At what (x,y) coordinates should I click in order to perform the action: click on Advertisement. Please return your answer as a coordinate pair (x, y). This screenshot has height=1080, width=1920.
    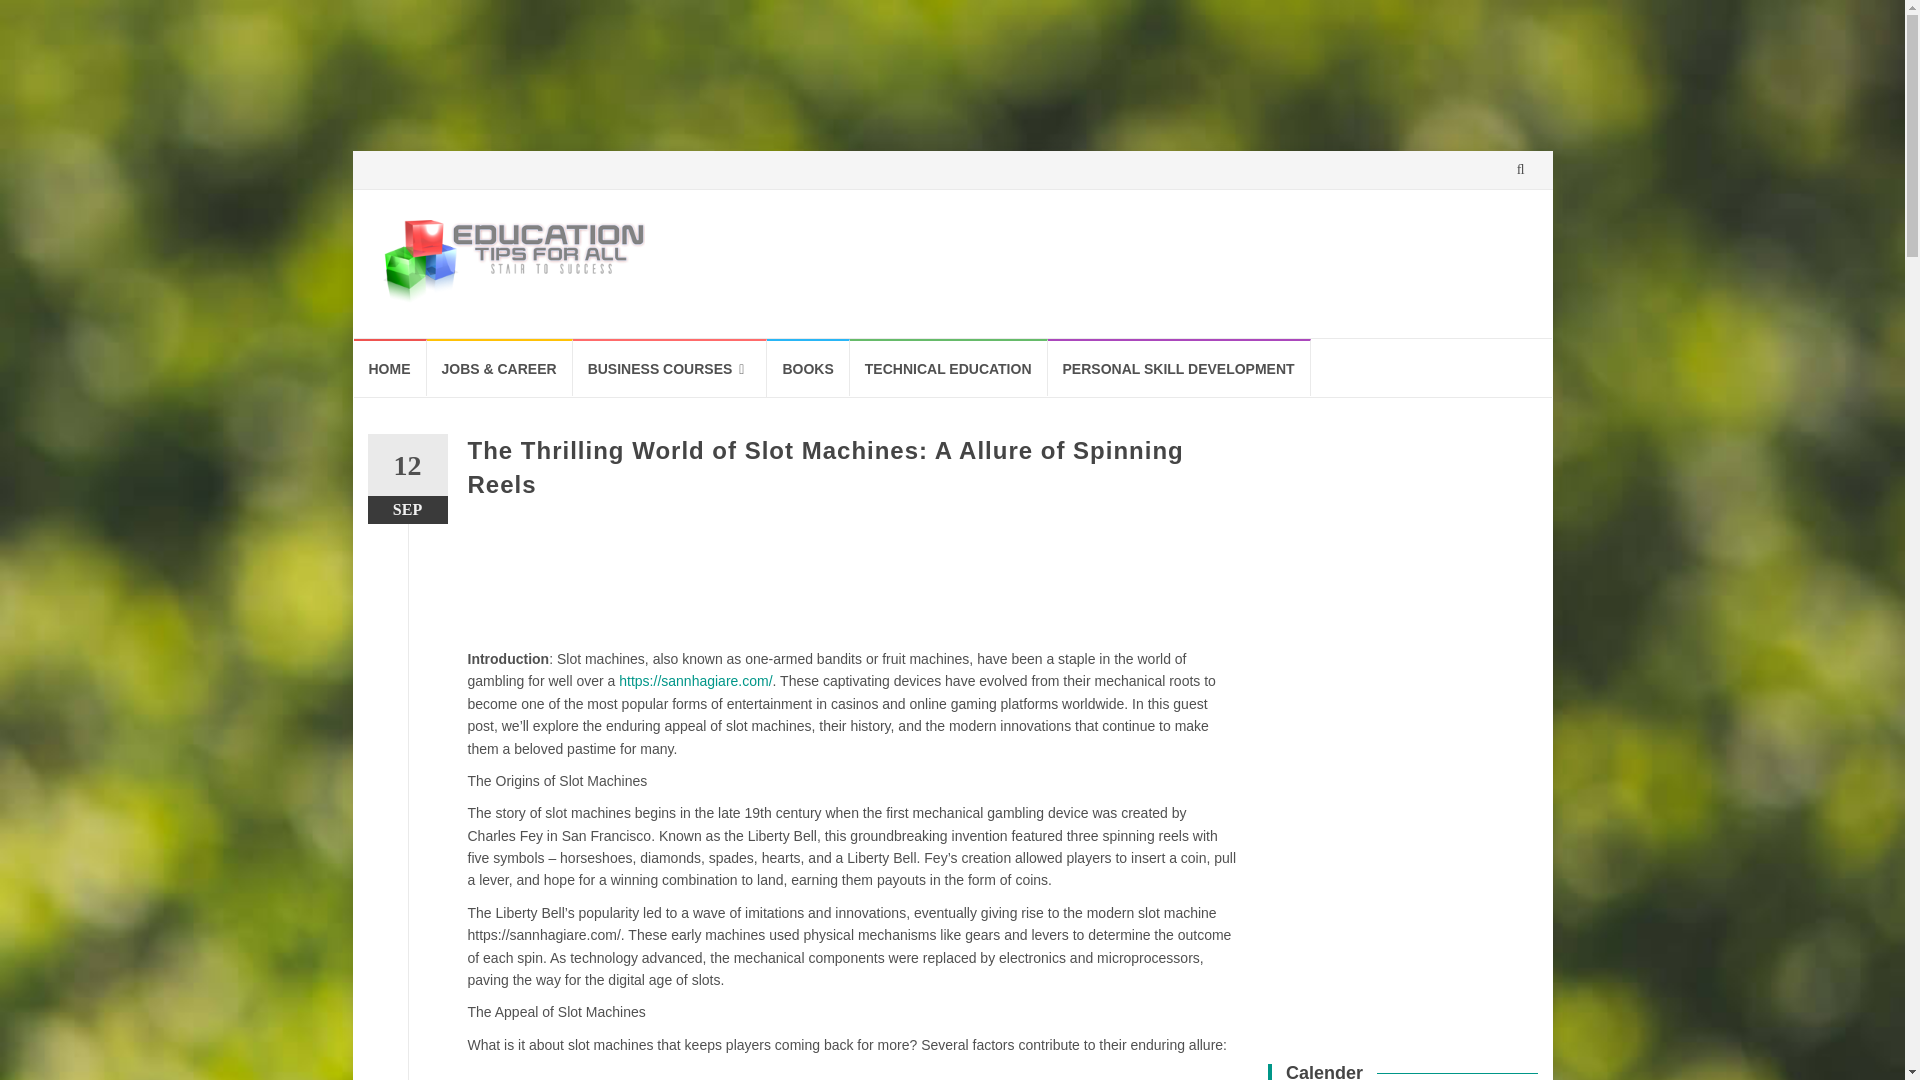
    Looking at the image, I should click on (350, 48).